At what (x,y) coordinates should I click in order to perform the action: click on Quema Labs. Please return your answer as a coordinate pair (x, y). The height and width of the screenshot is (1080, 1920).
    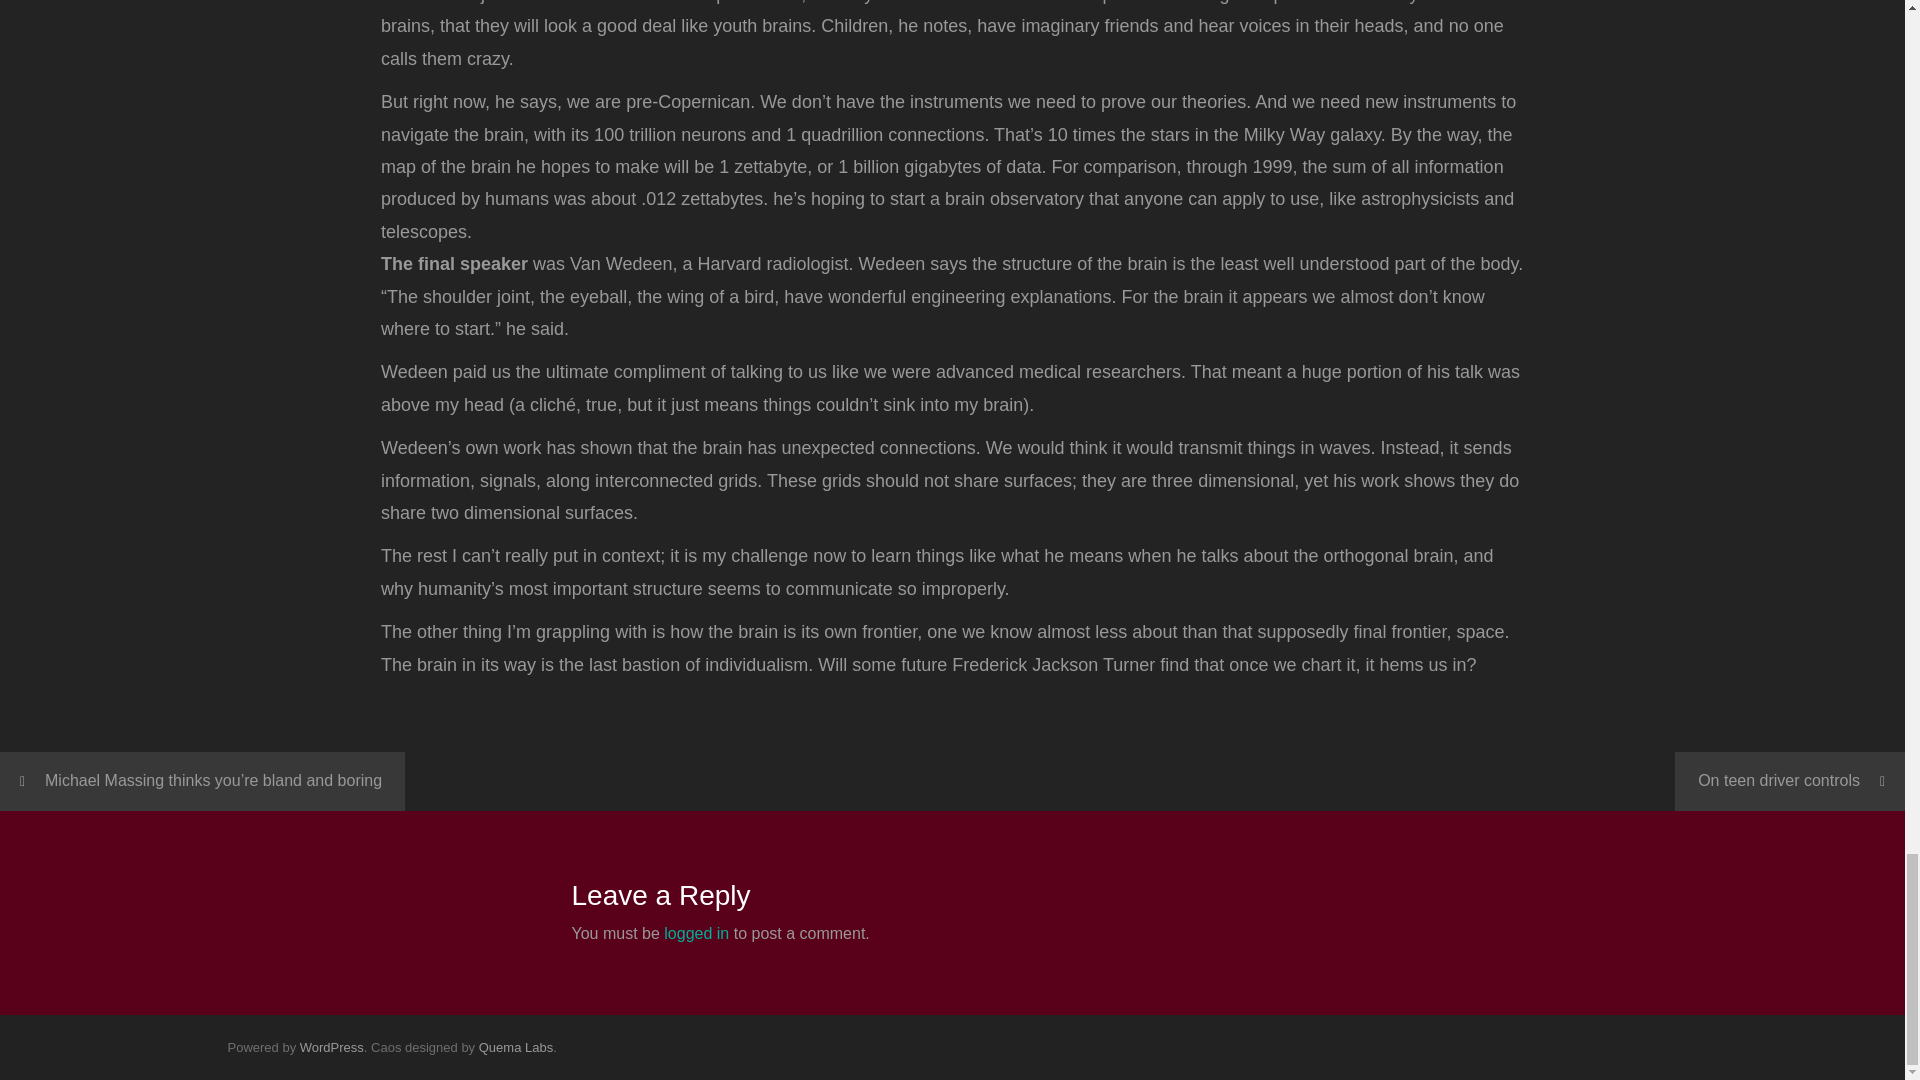
    Looking at the image, I should click on (515, 1048).